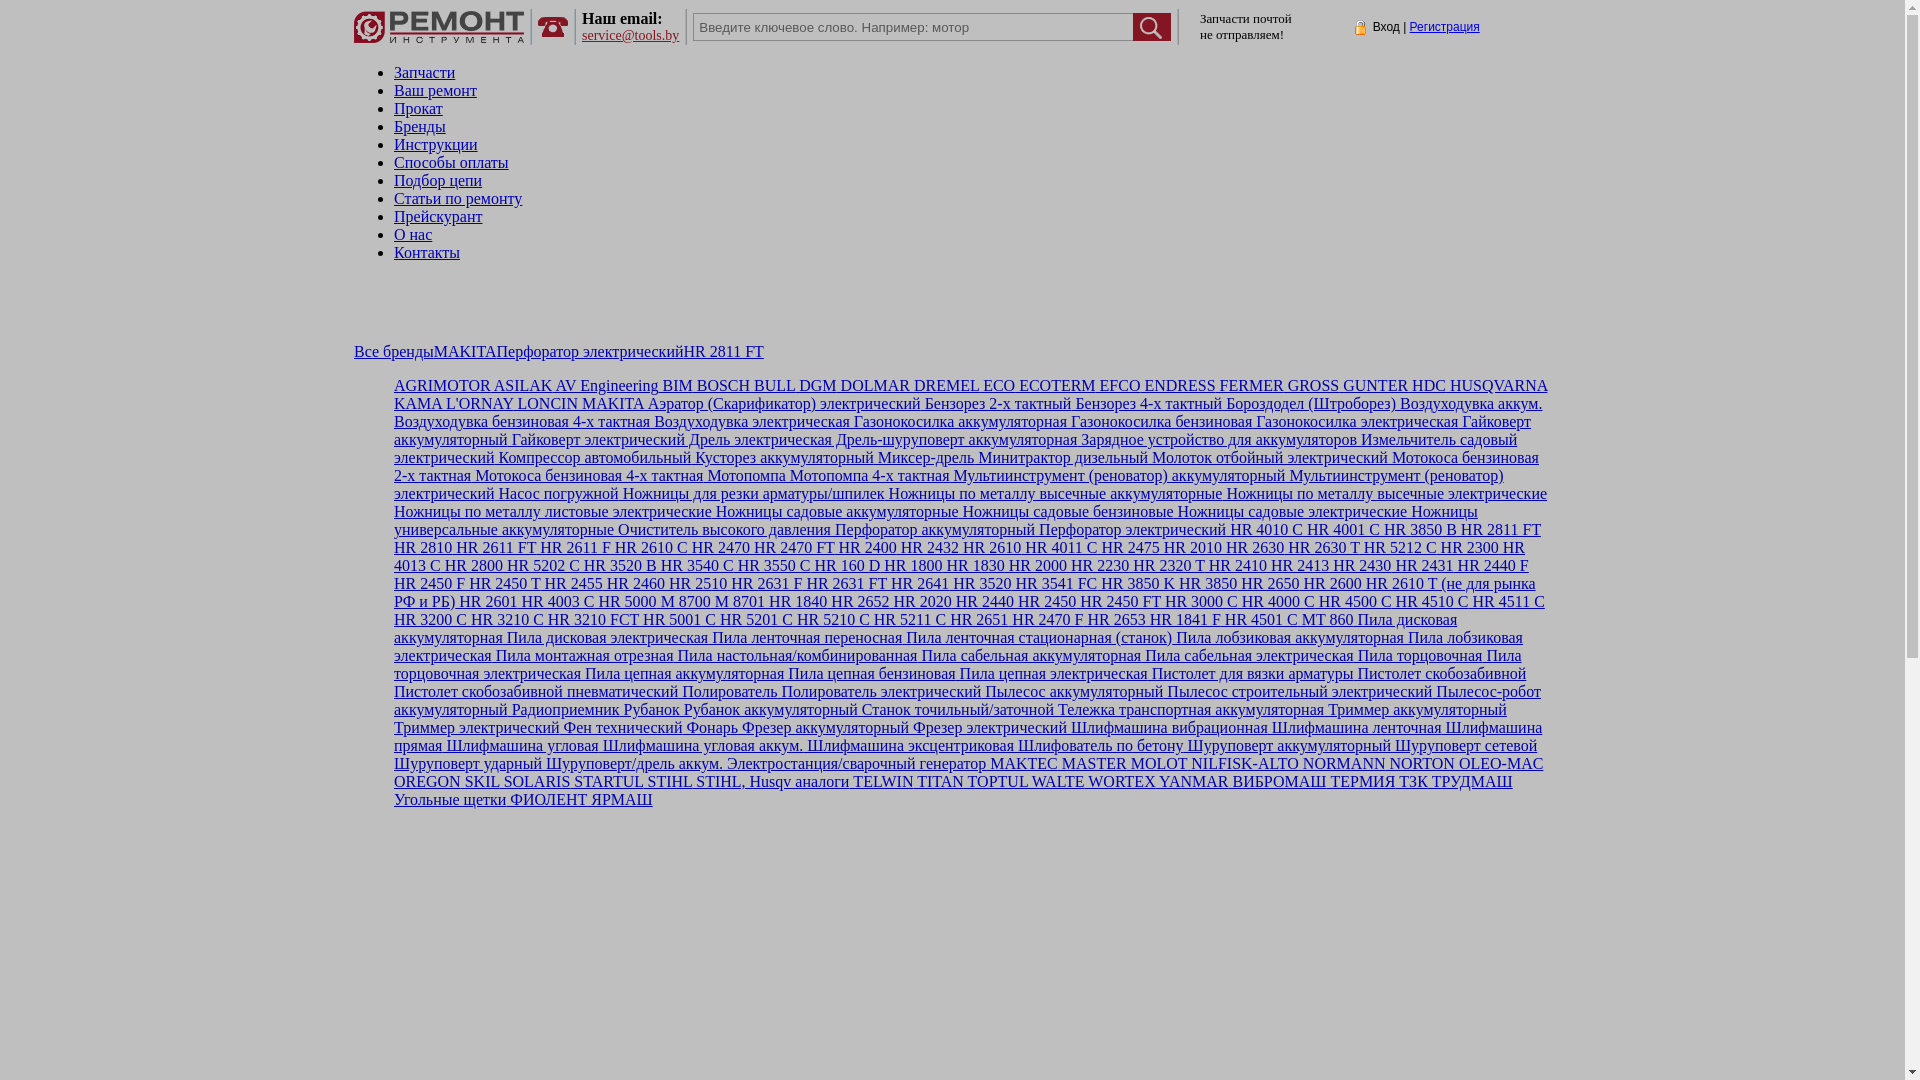  Describe the element at coordinates (918, 584) in the screenshot. I see `HR 2641` at that location.